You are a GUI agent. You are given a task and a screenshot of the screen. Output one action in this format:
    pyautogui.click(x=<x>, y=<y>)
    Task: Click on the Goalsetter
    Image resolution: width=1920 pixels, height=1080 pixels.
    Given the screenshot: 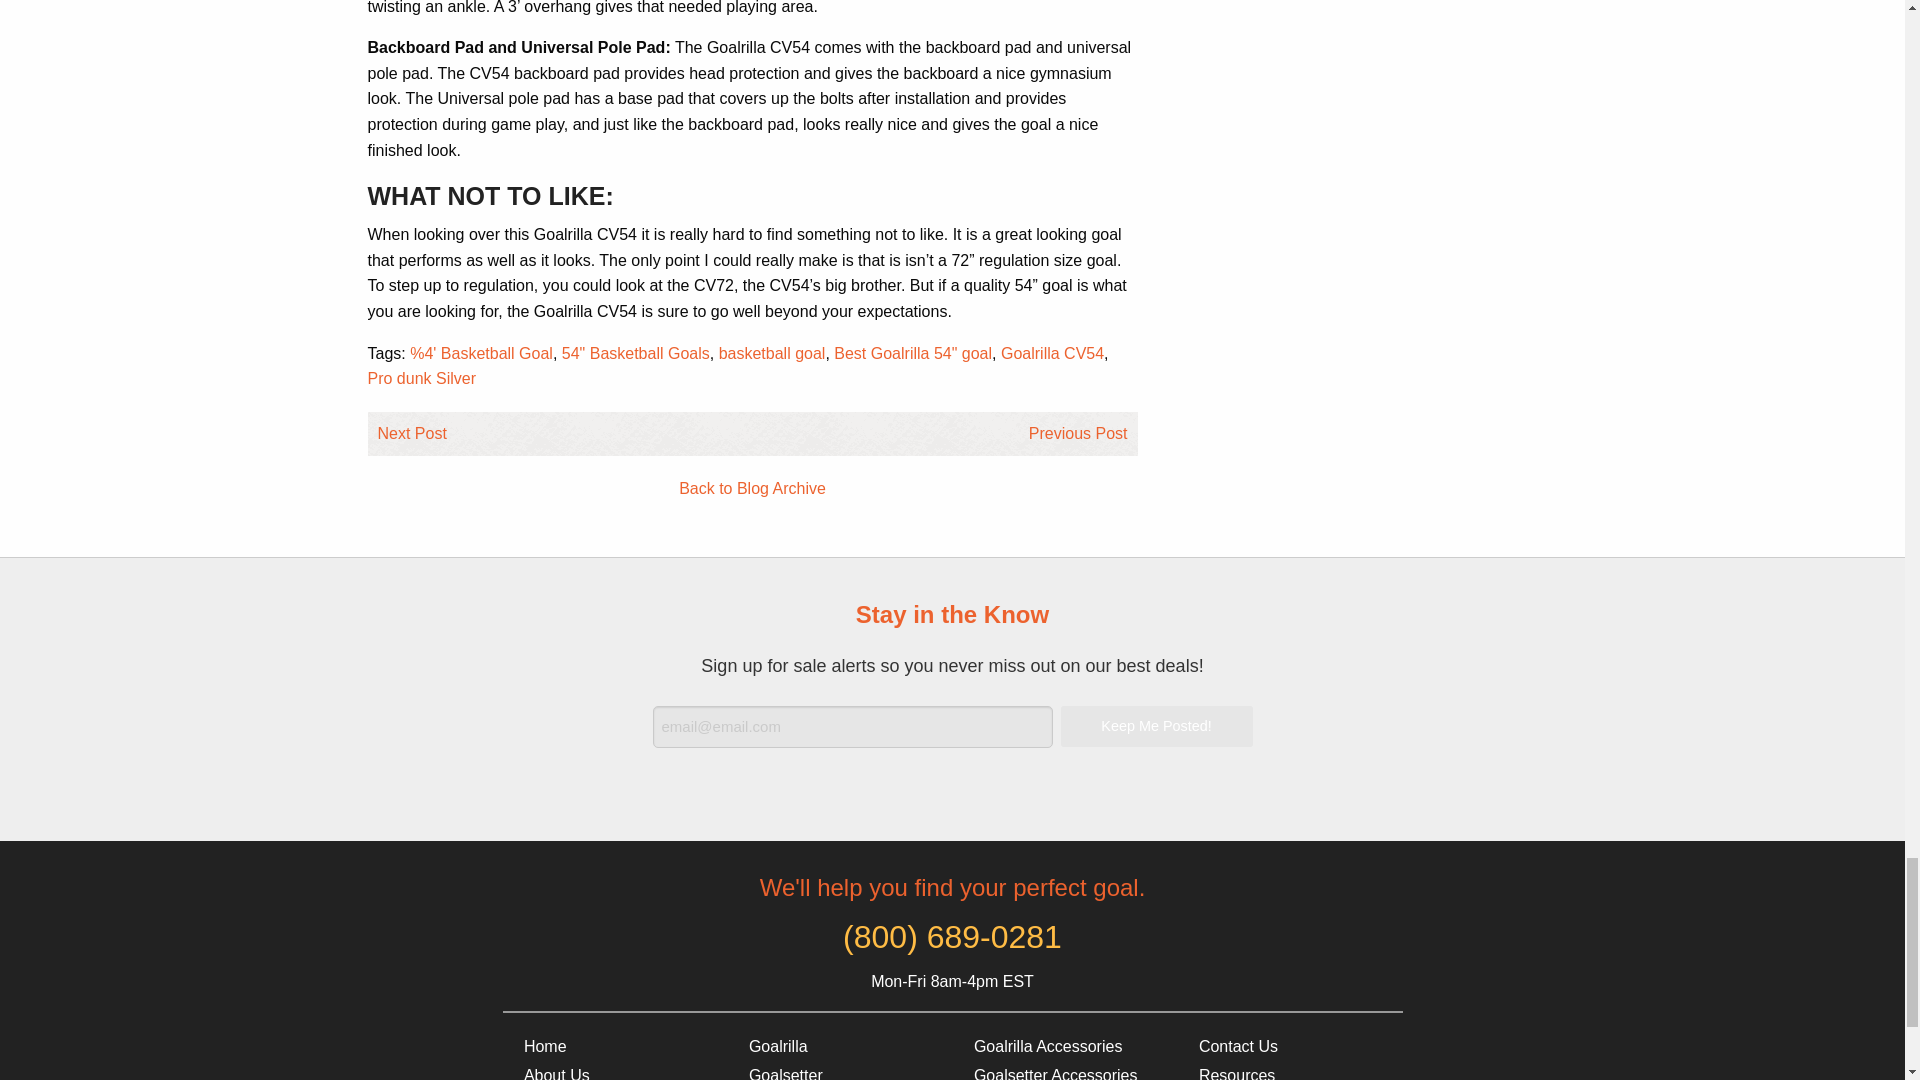 What is the action you would take?
    pyautogui.click(x=838, y=1070)
    